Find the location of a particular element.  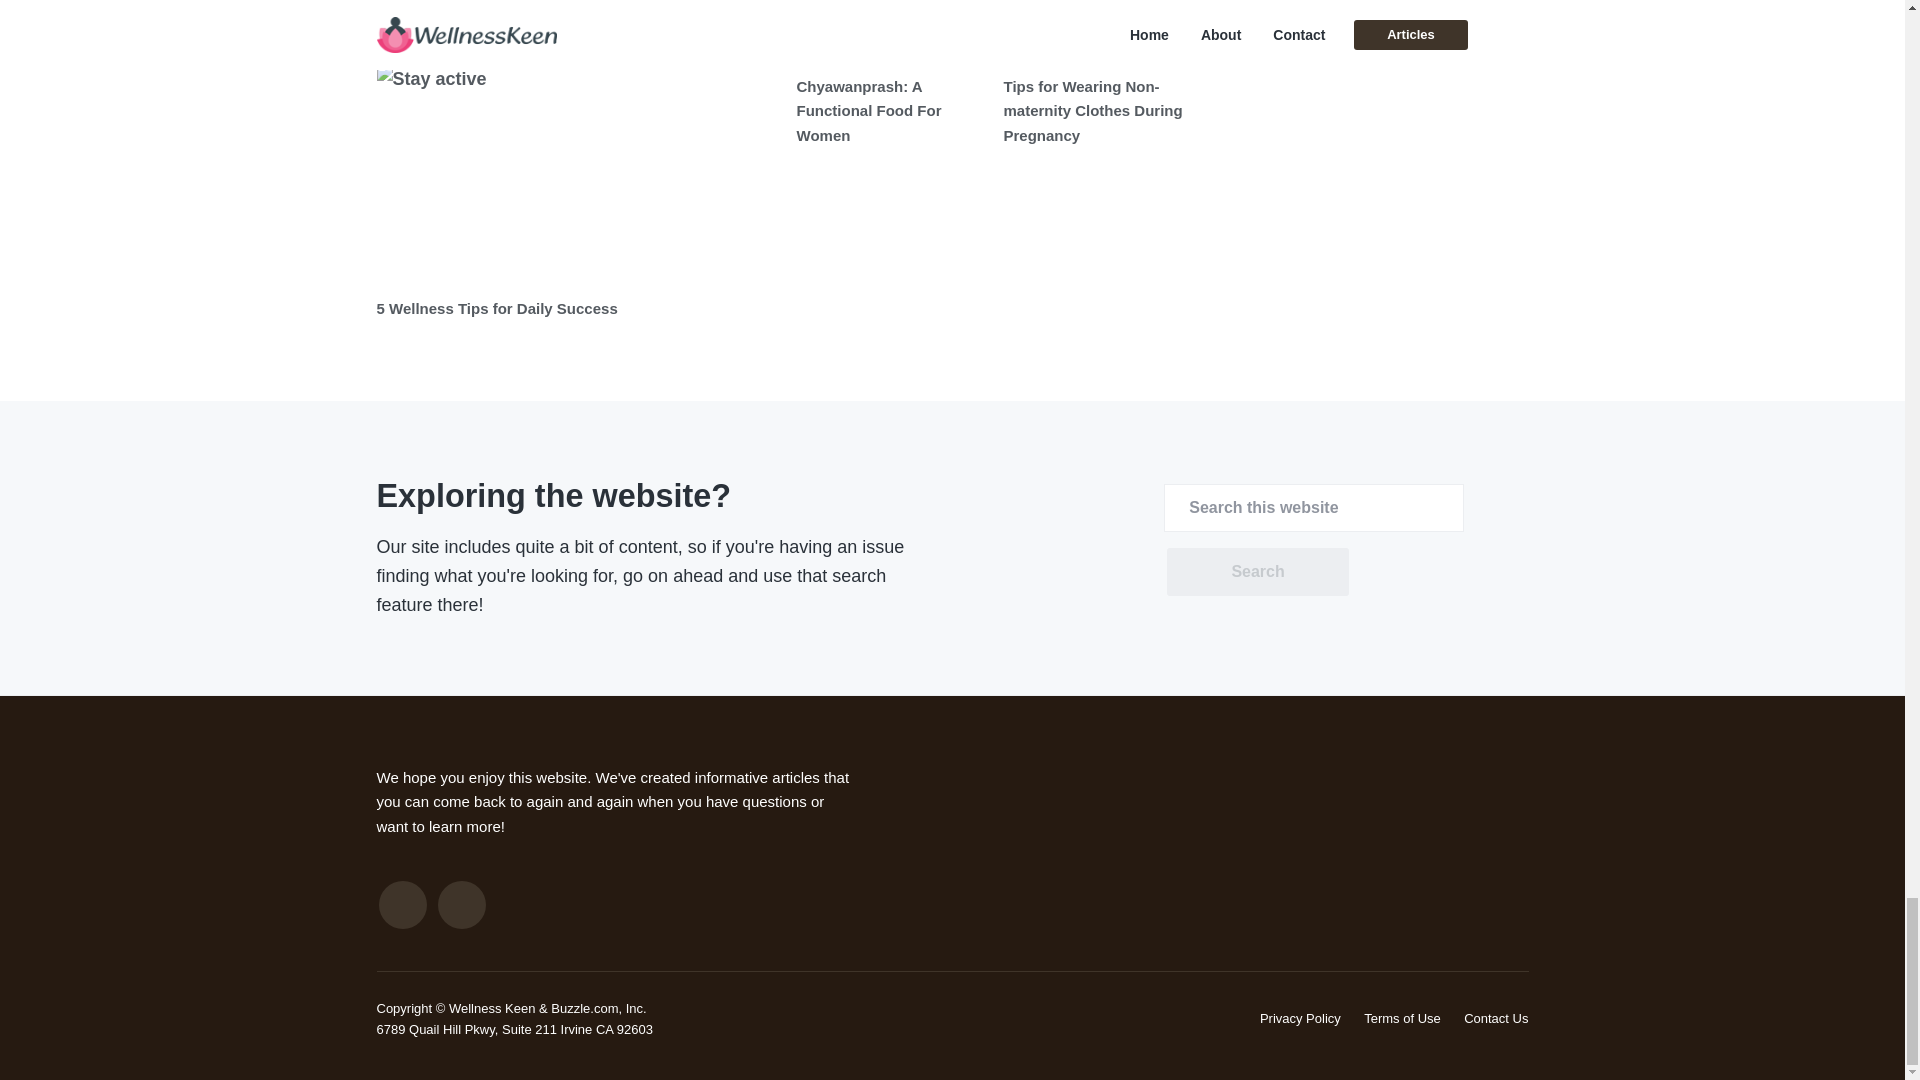

Permanent Link to Chyawanprash: A Functional Food For Women is located at coordinates (868, 110).